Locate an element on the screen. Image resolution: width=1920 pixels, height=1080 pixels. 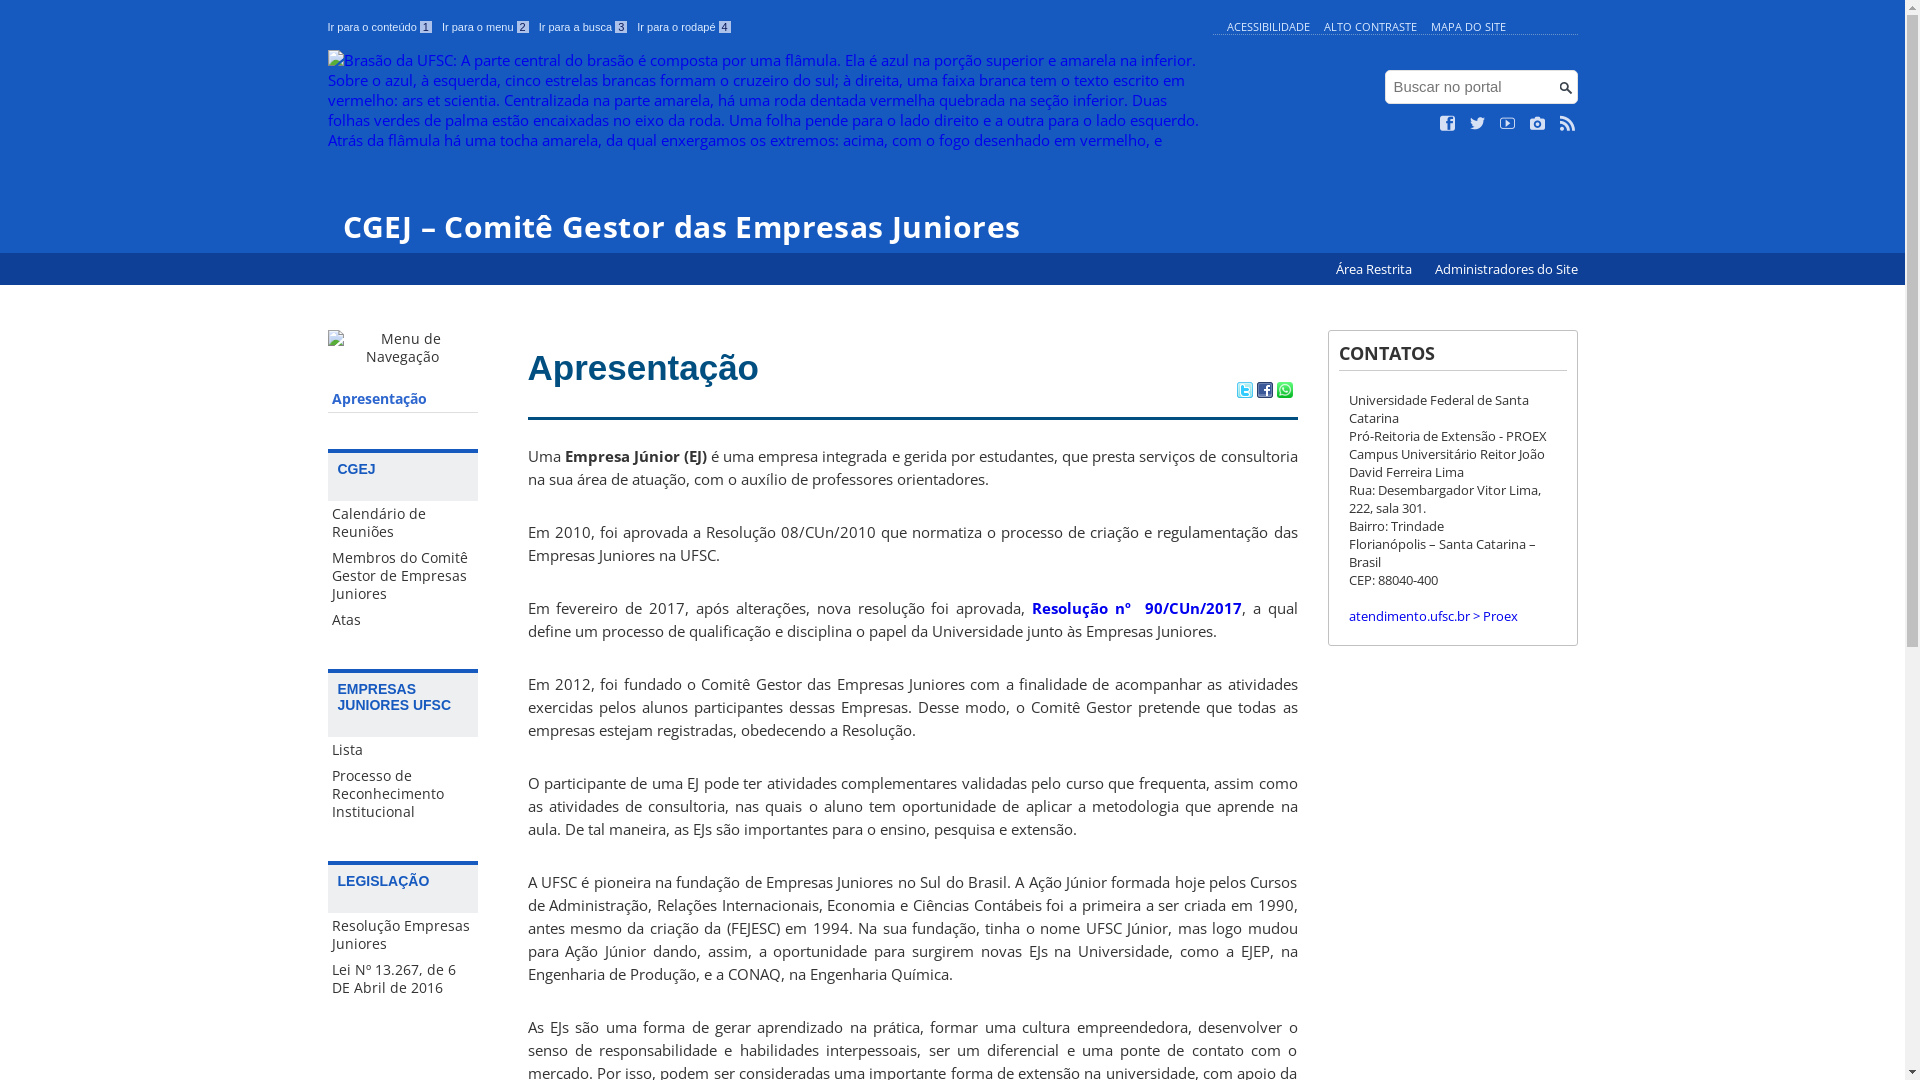
ALTO CONTRASTE is located at coordinates (1370, 26).